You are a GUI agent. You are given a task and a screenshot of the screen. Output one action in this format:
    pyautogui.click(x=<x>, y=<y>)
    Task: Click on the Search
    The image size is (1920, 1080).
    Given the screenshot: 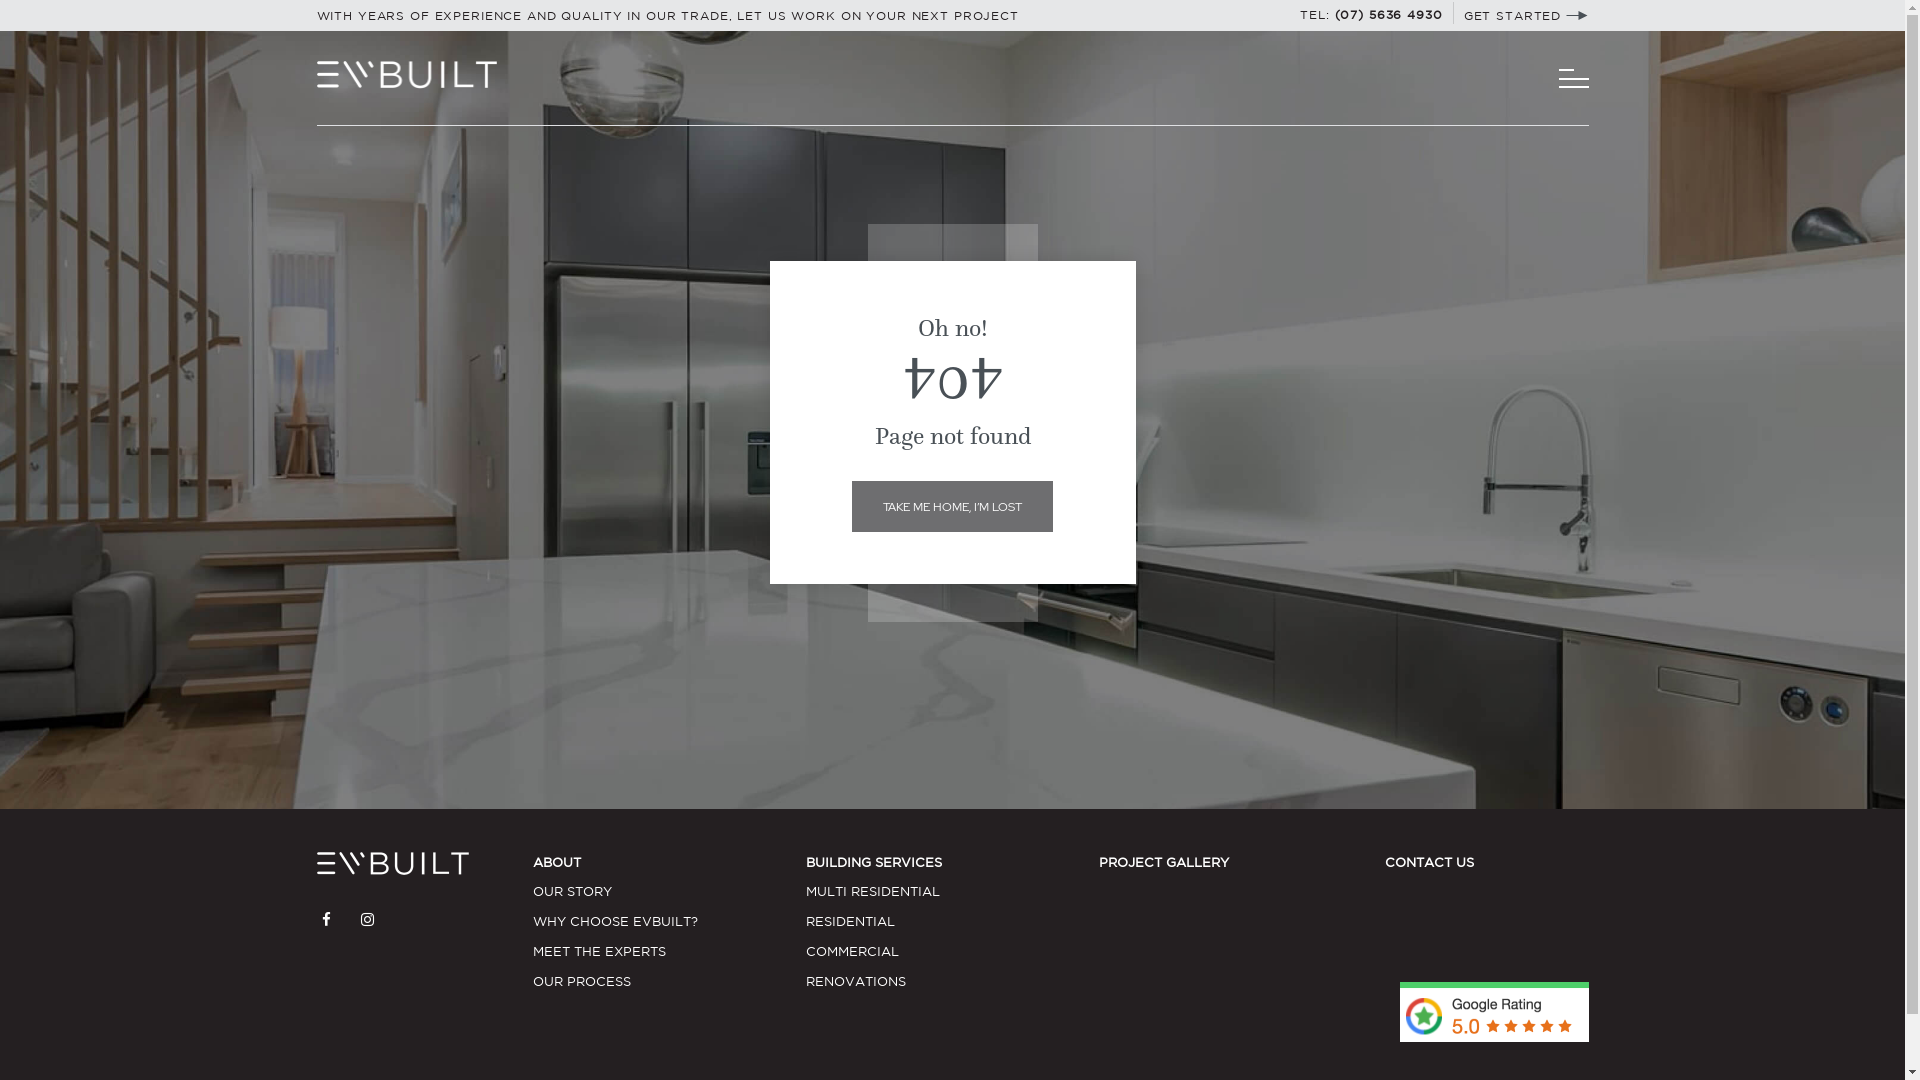 What is the action you would take?
    pyautogui.click(x=1237, y=56)
    